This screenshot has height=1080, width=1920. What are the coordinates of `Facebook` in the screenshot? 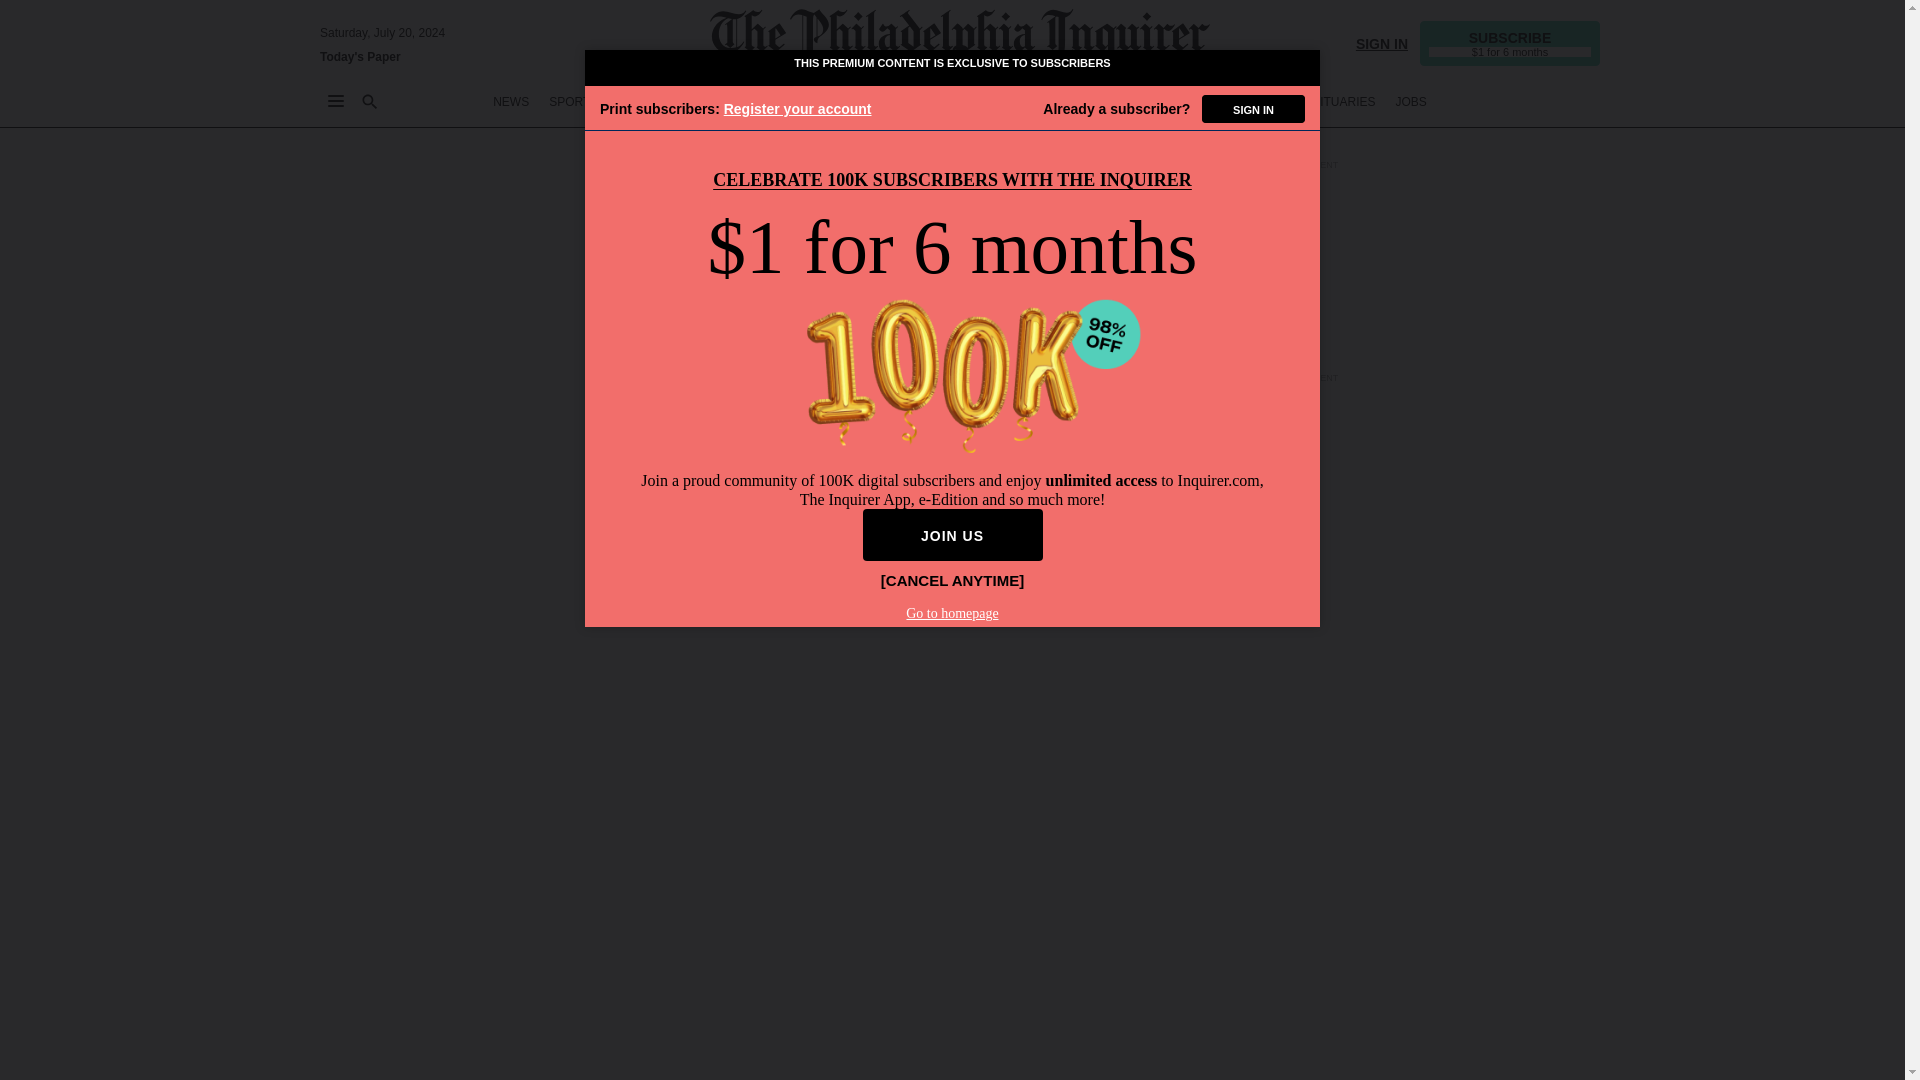 It's located at (1420, 1042).